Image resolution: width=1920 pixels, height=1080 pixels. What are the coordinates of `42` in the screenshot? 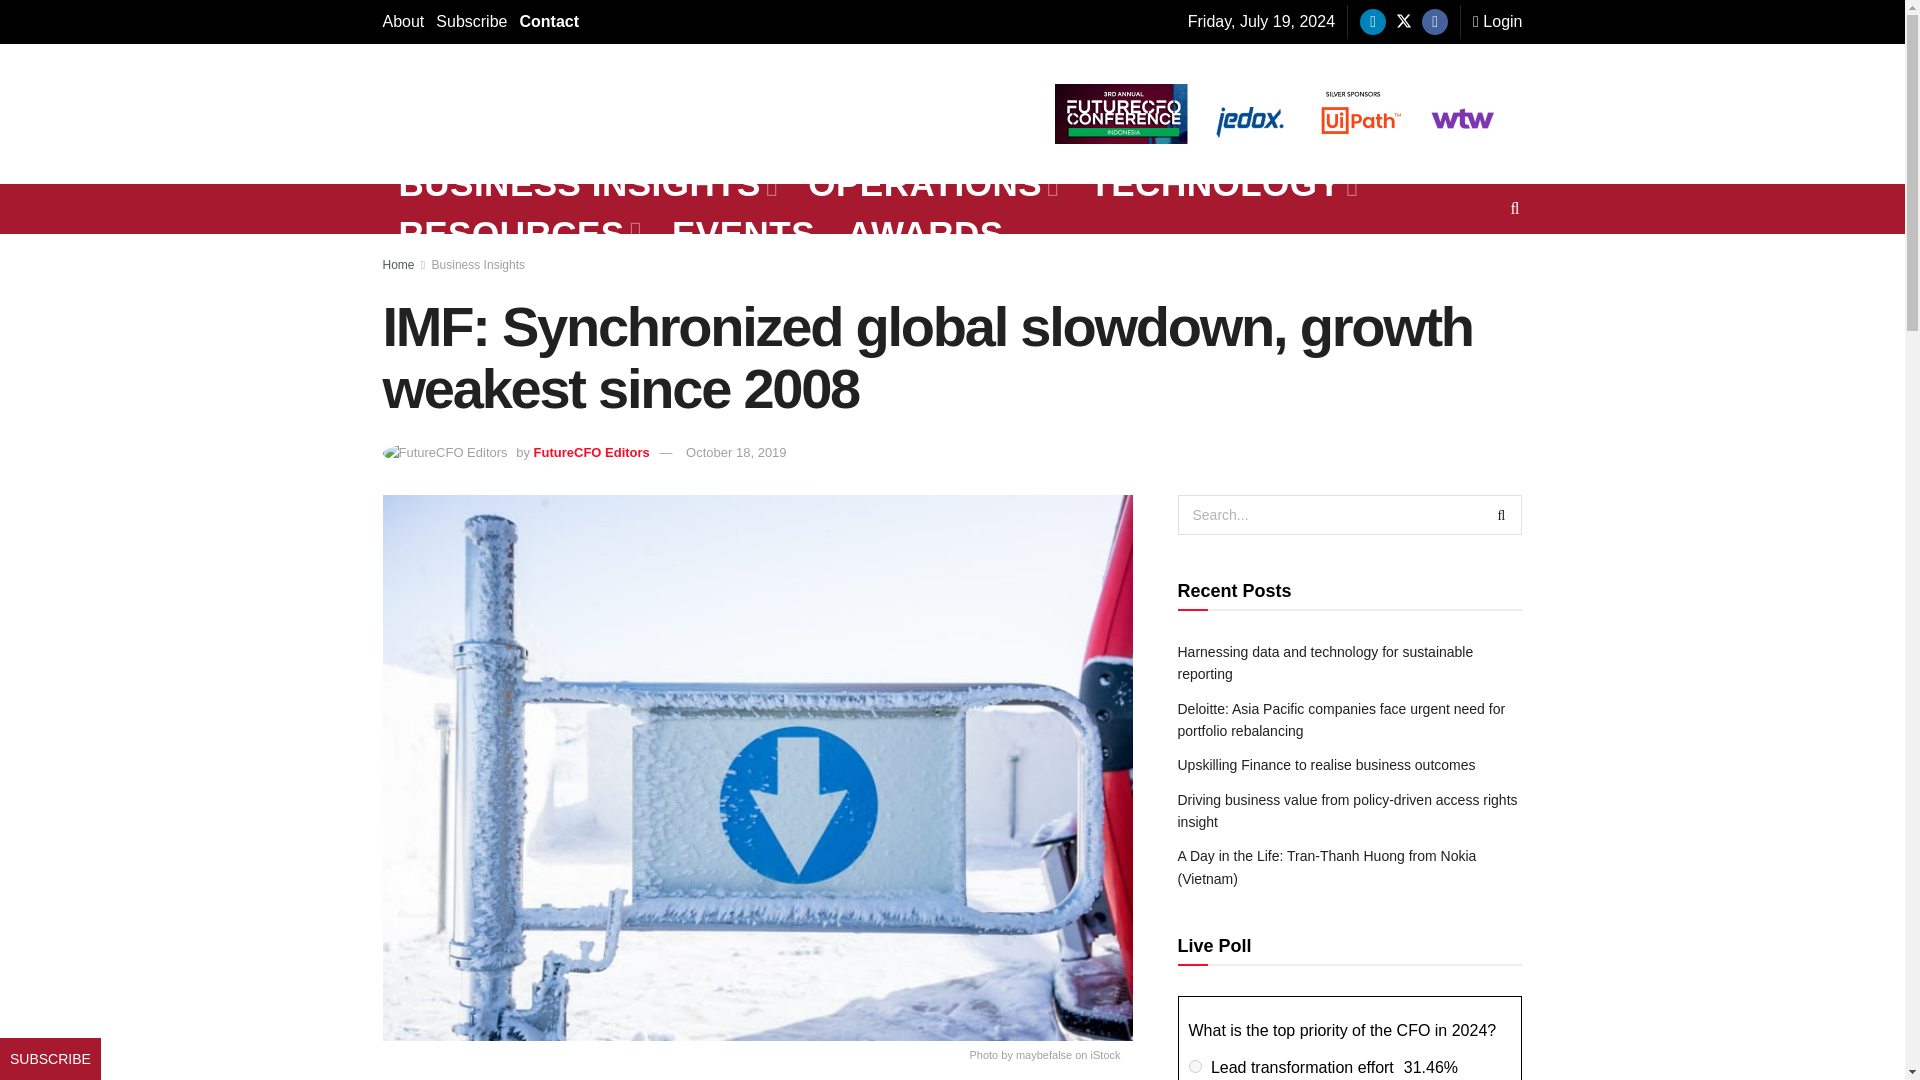 It's located at (1194, 1066).